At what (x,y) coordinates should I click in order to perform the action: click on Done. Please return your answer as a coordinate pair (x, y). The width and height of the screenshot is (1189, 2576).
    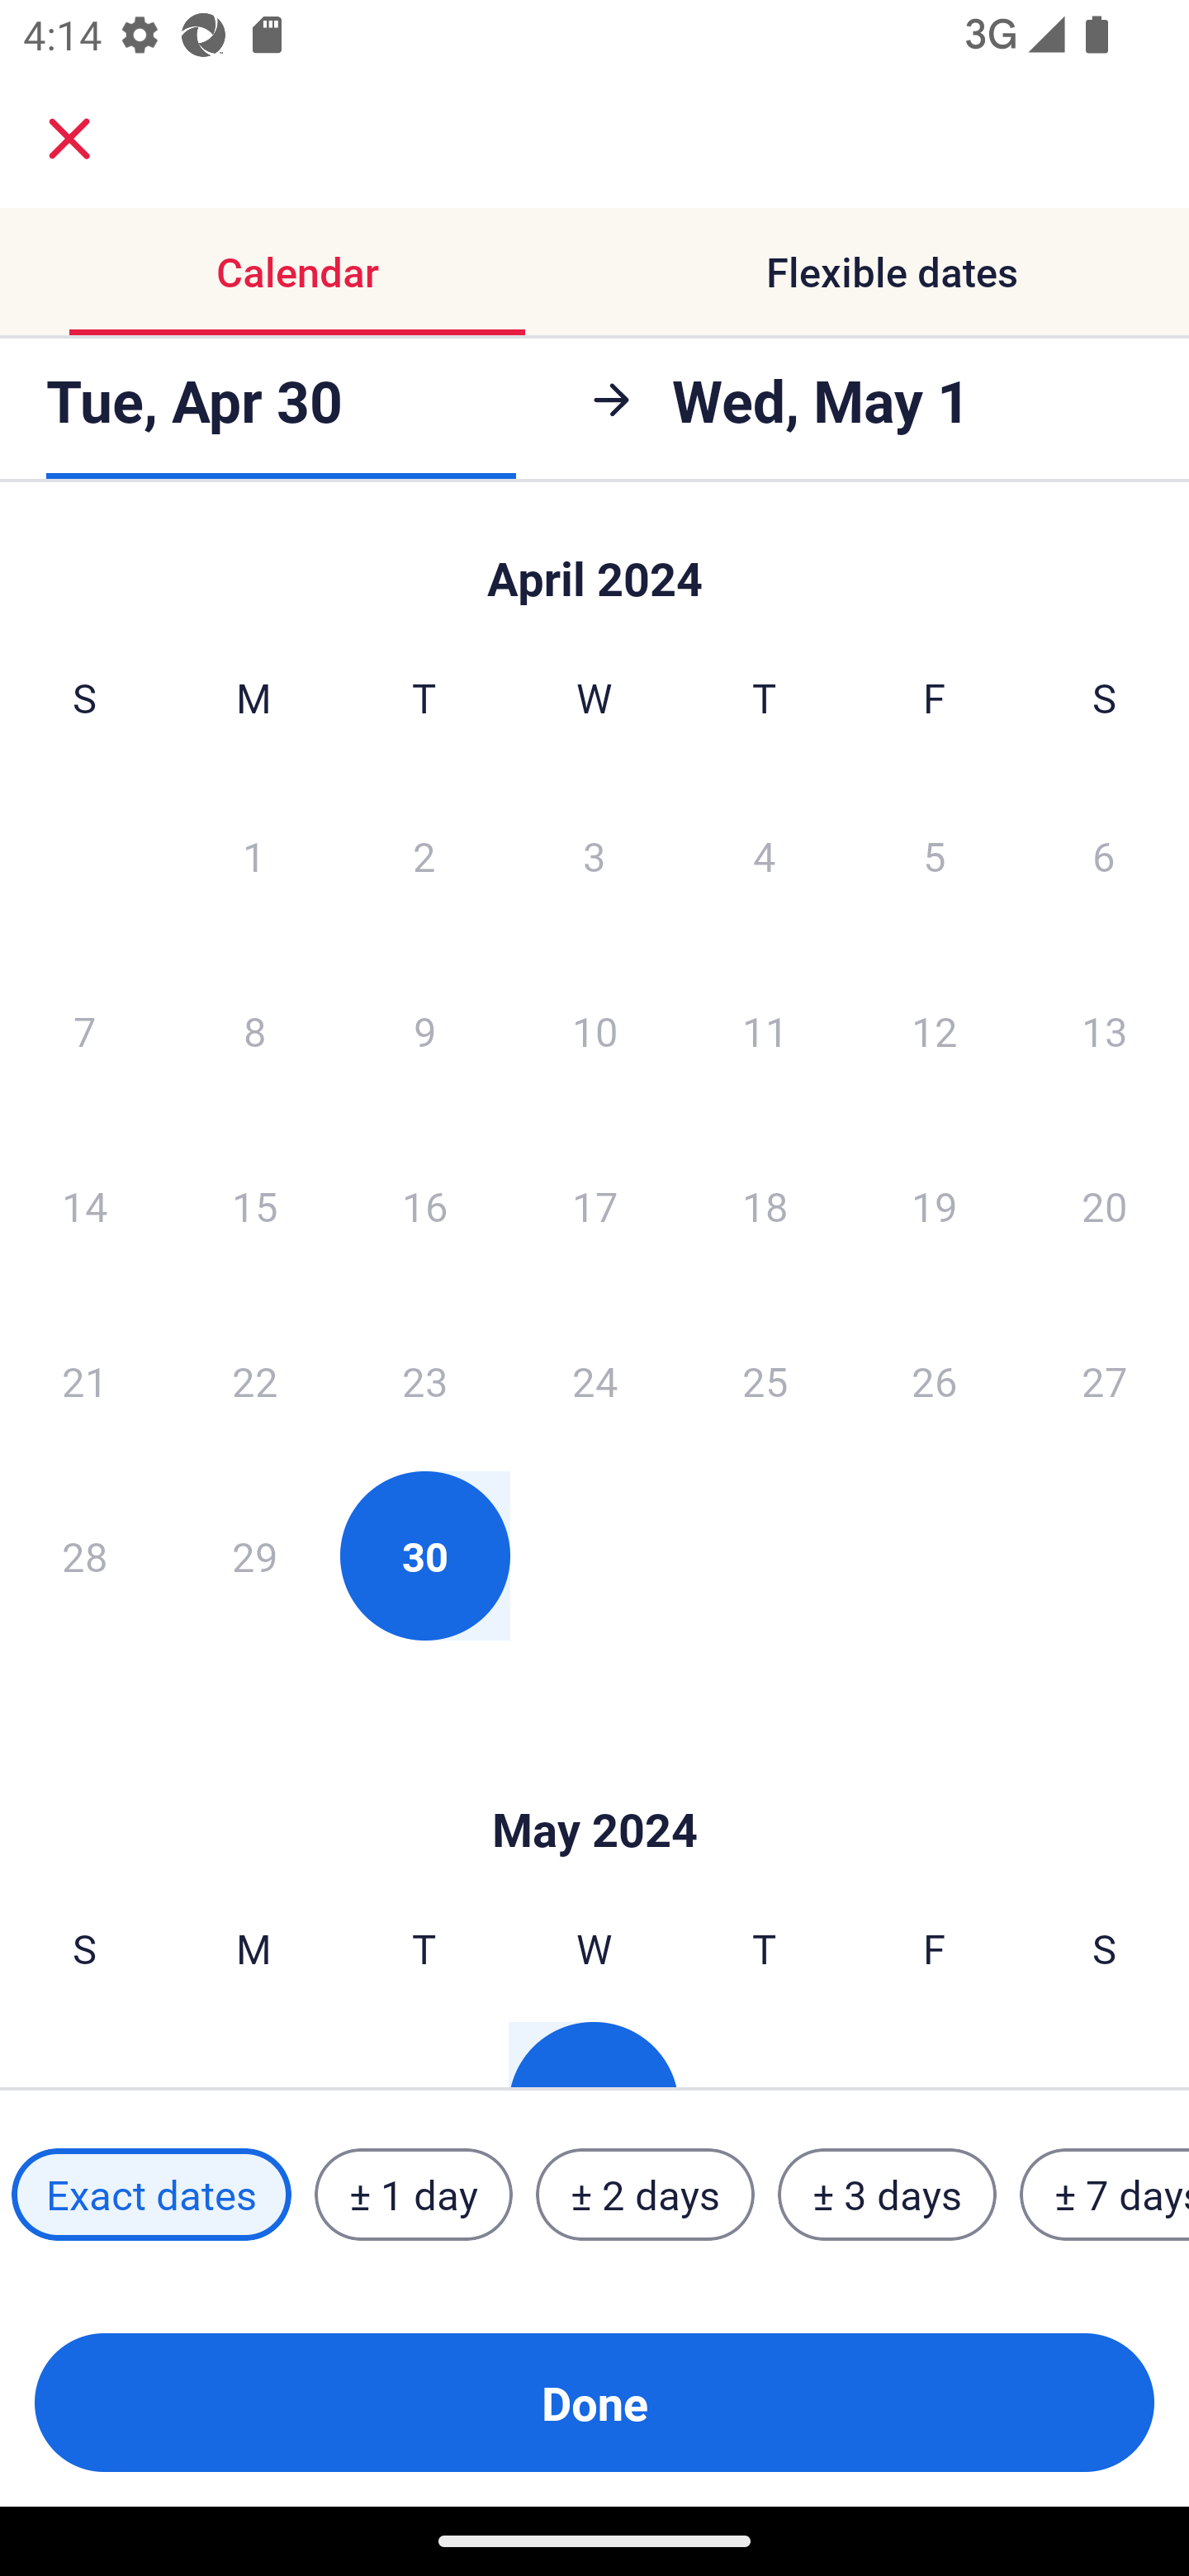
    Looking at the image, I should click on (594, 2403).